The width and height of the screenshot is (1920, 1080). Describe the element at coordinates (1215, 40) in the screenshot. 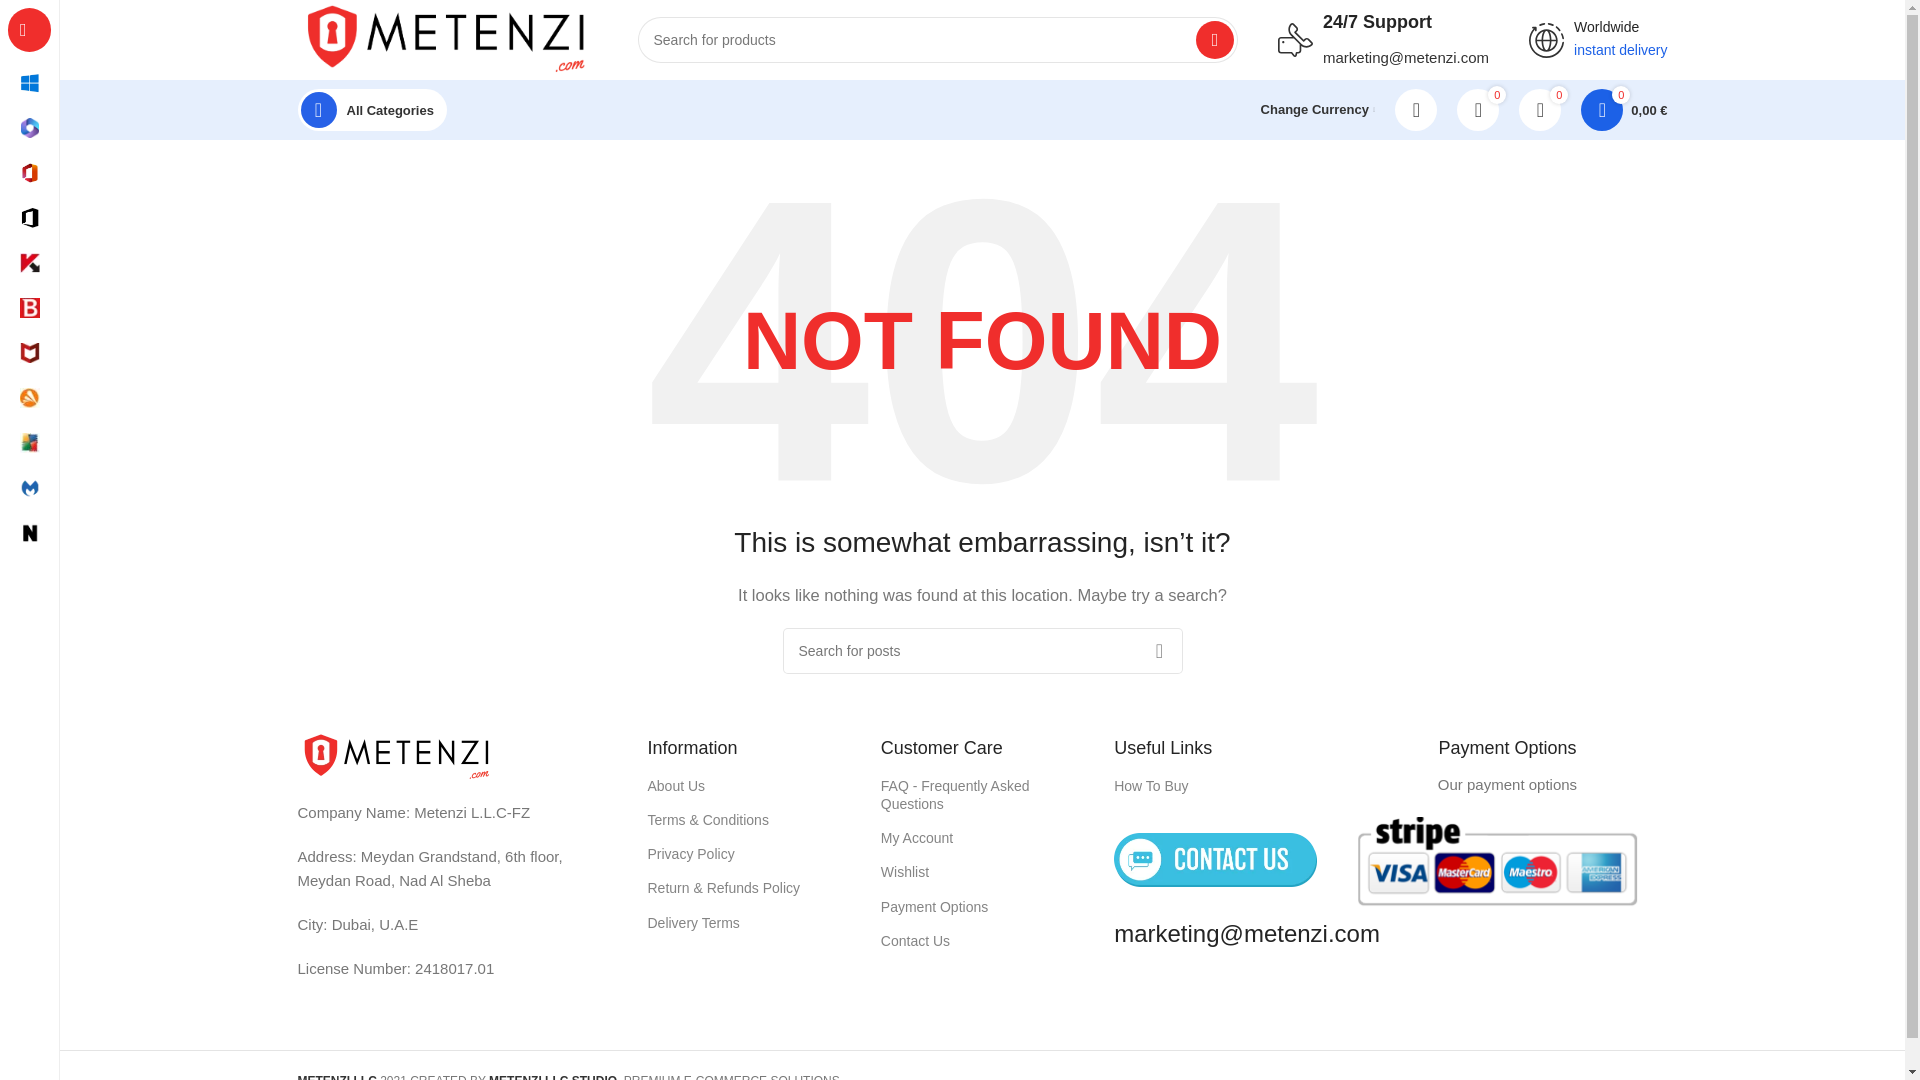

I see `Search` at that location.